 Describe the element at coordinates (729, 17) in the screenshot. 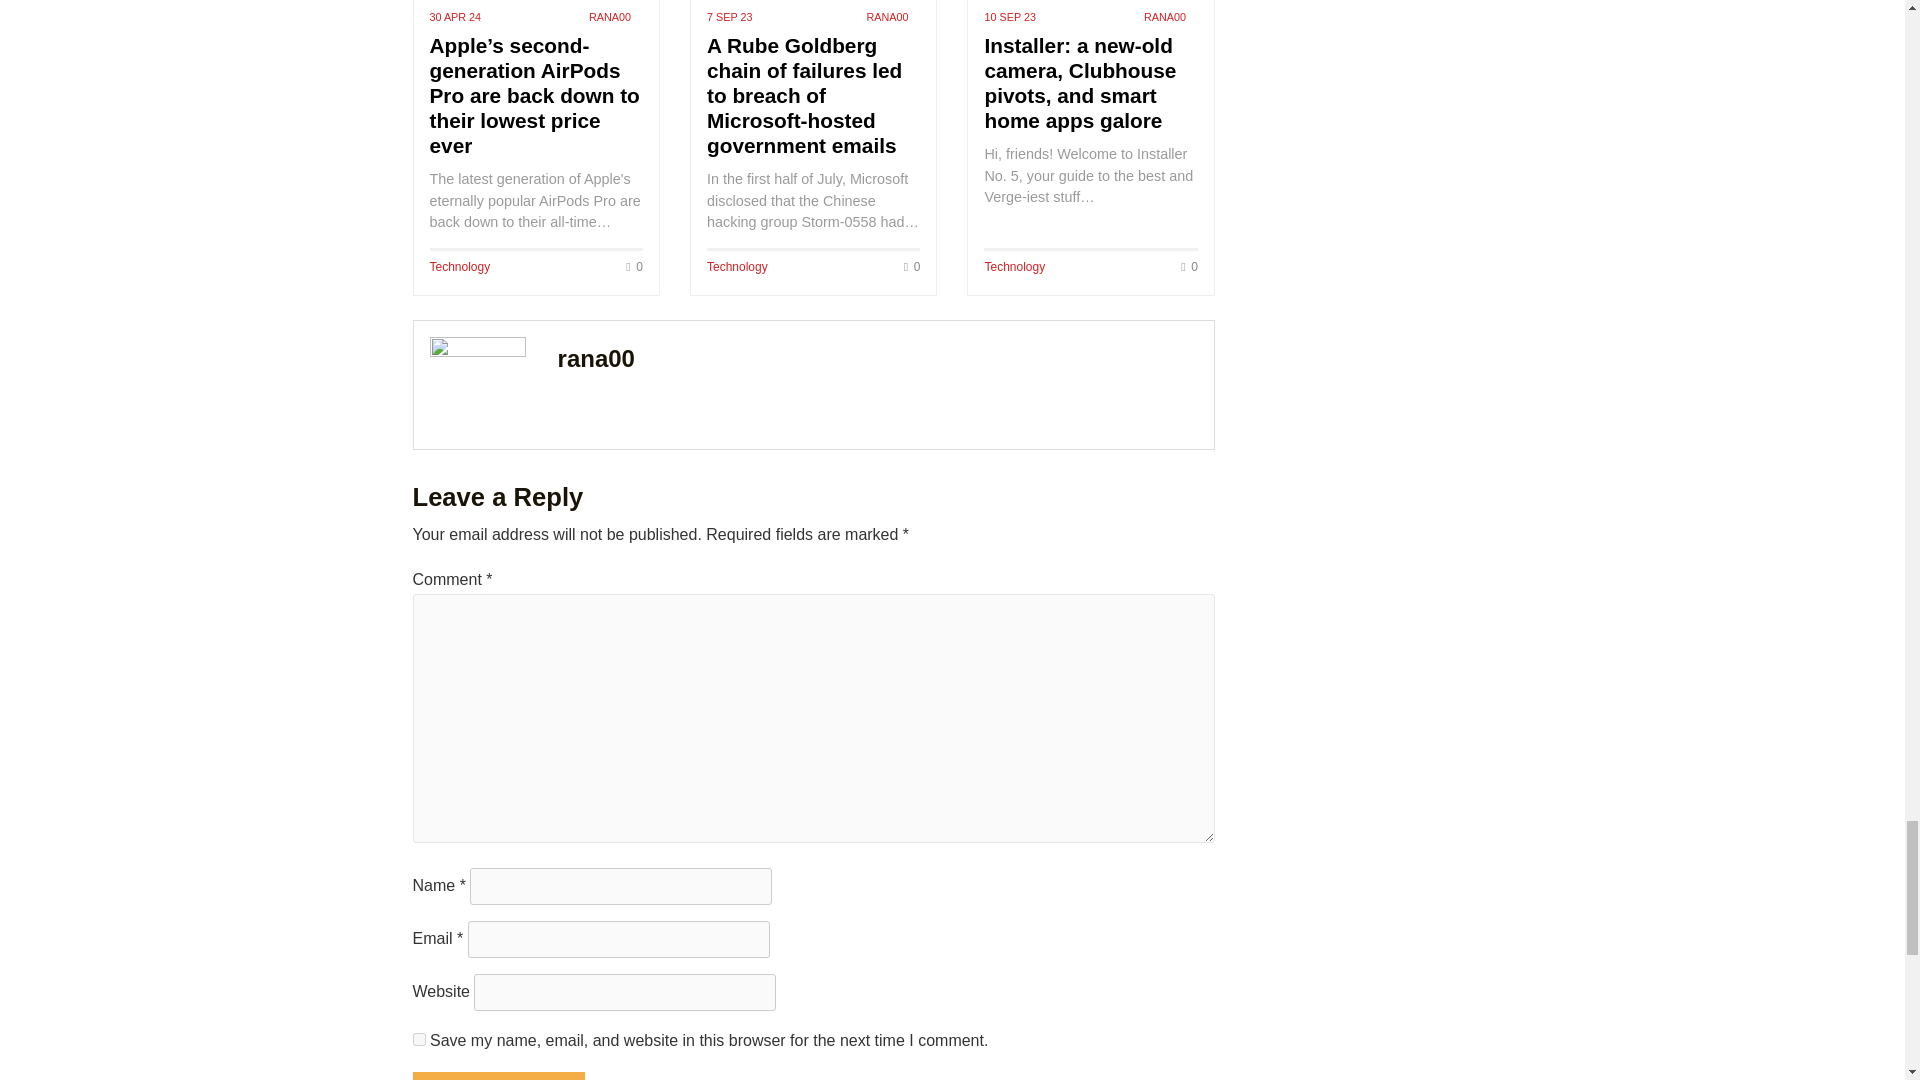

I see `7 SEP 23` at that location.